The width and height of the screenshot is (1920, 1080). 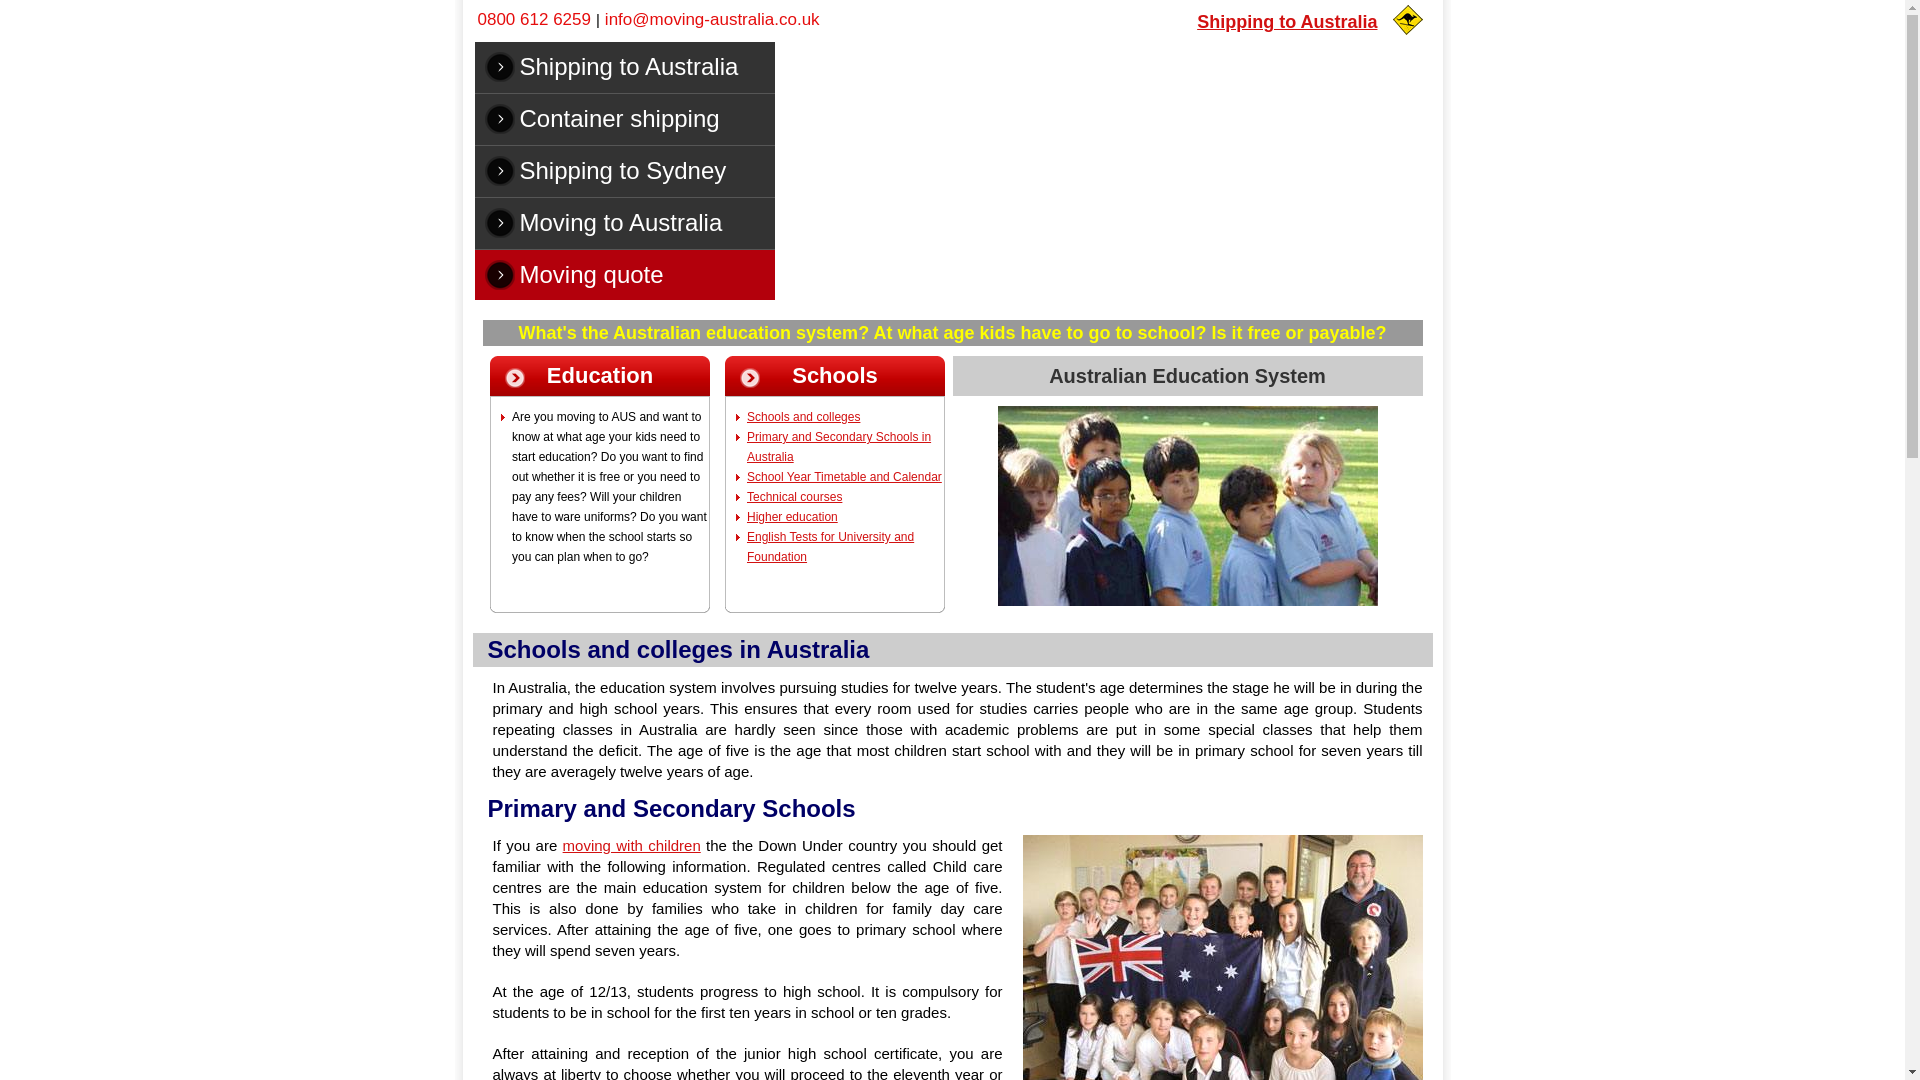 I want to click on Moving quote, so click(x=628, y=274).